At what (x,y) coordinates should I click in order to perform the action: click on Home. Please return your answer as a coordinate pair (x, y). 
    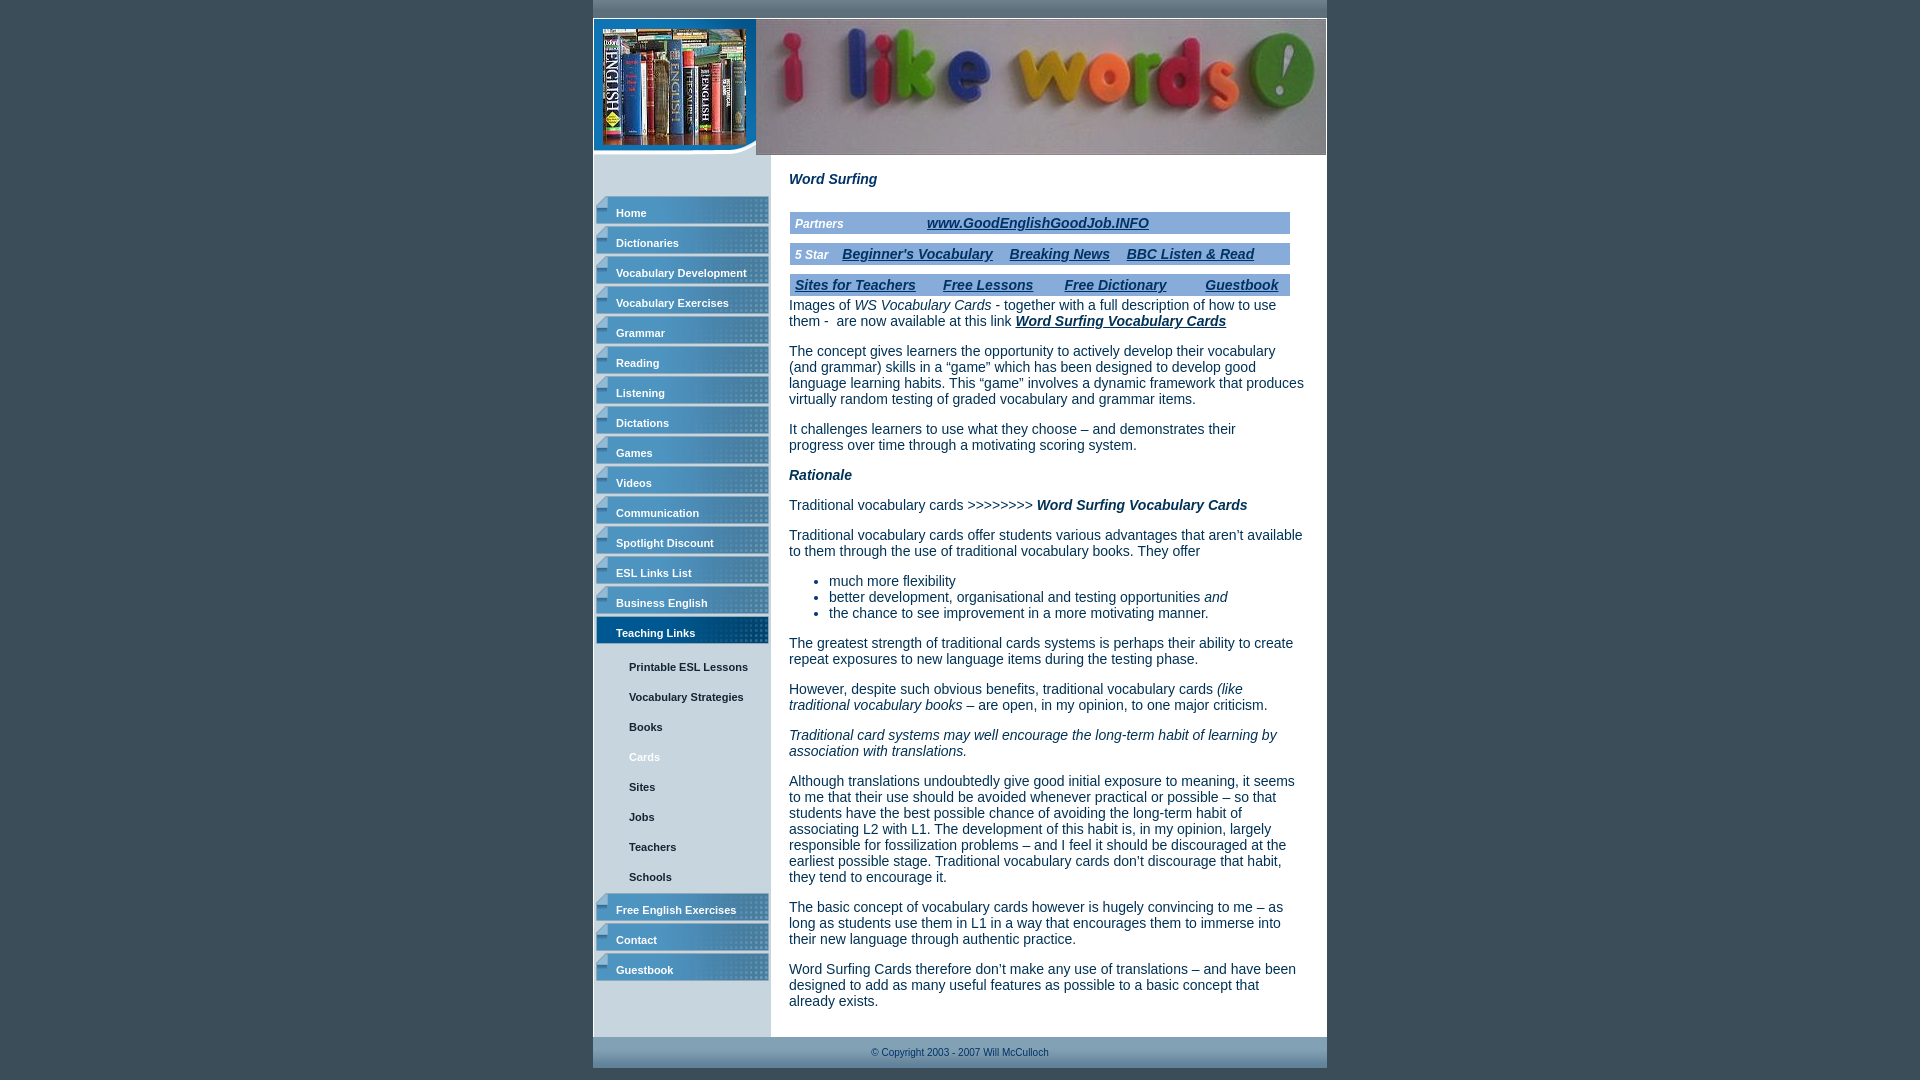
    Looking at the image, I should click on (682, 209).